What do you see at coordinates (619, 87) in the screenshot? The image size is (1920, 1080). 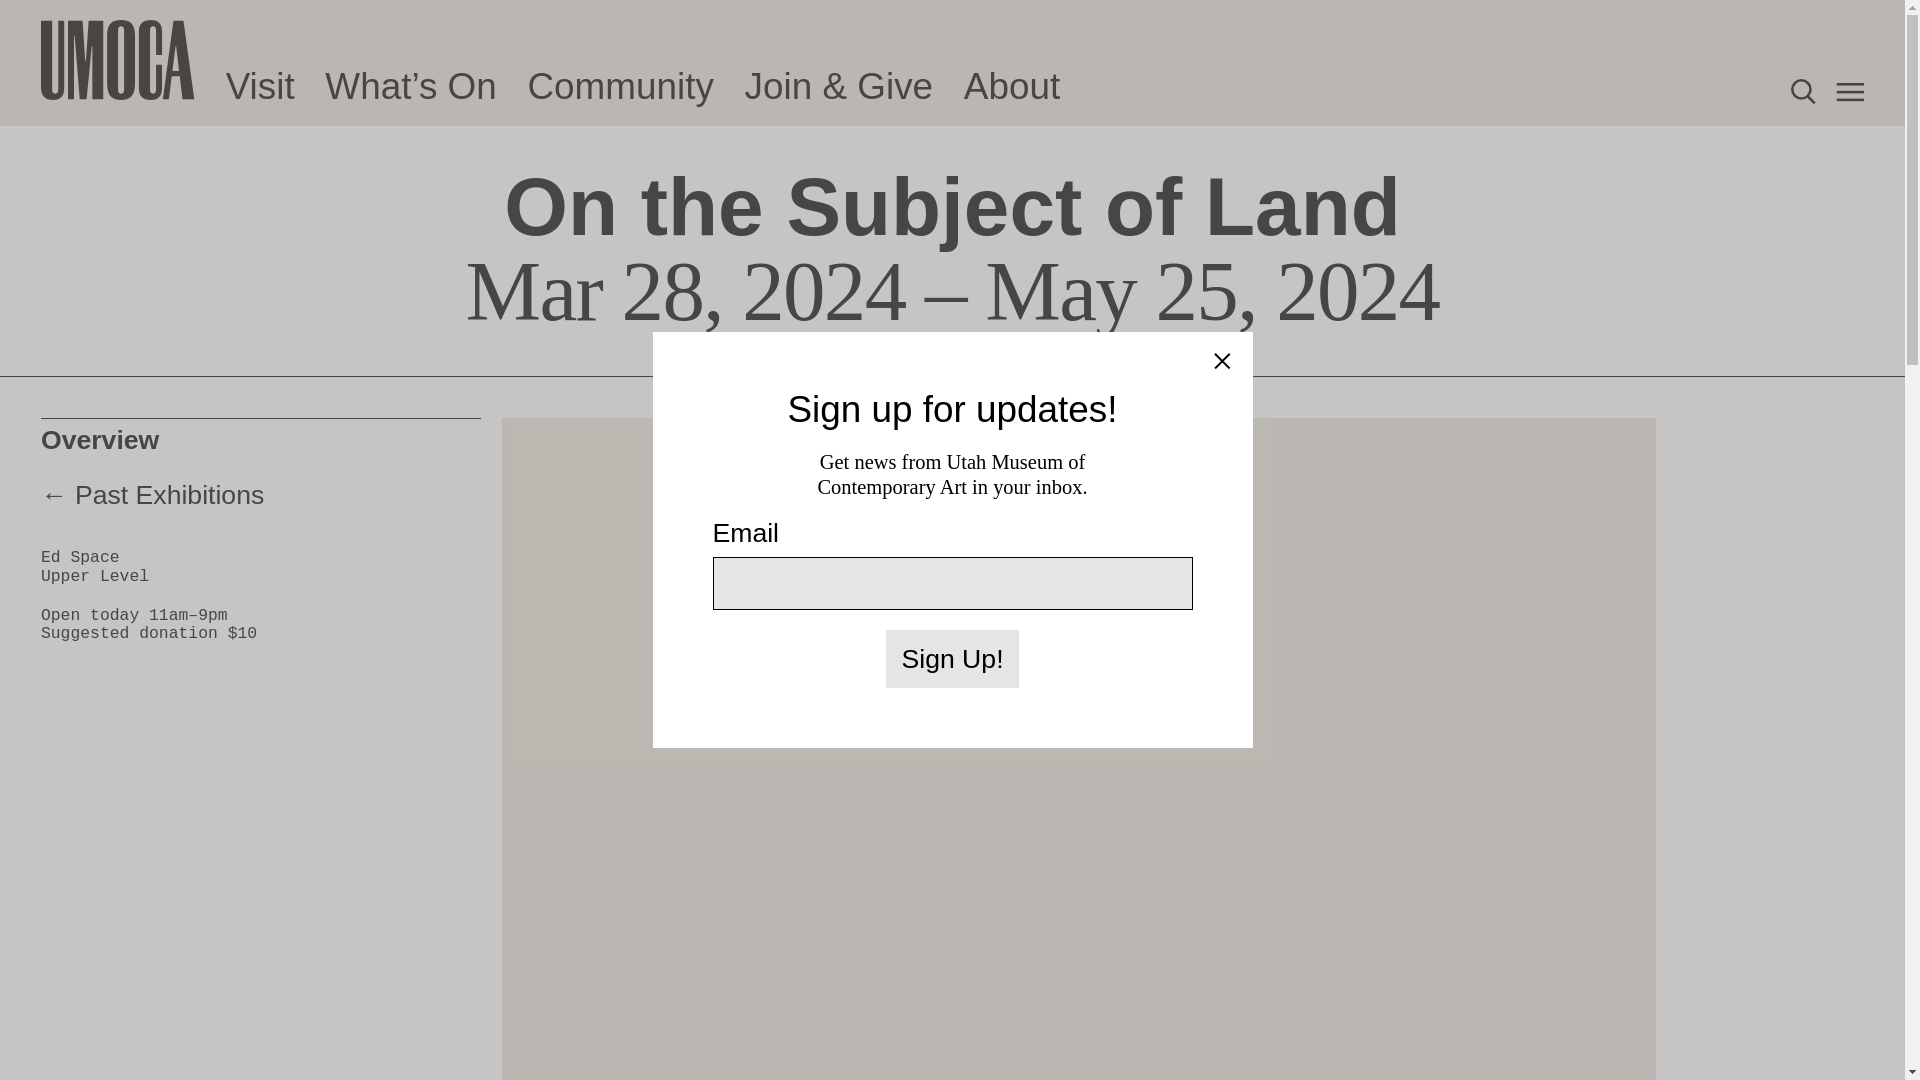 I see `Community` at bounding box center [619, 87].